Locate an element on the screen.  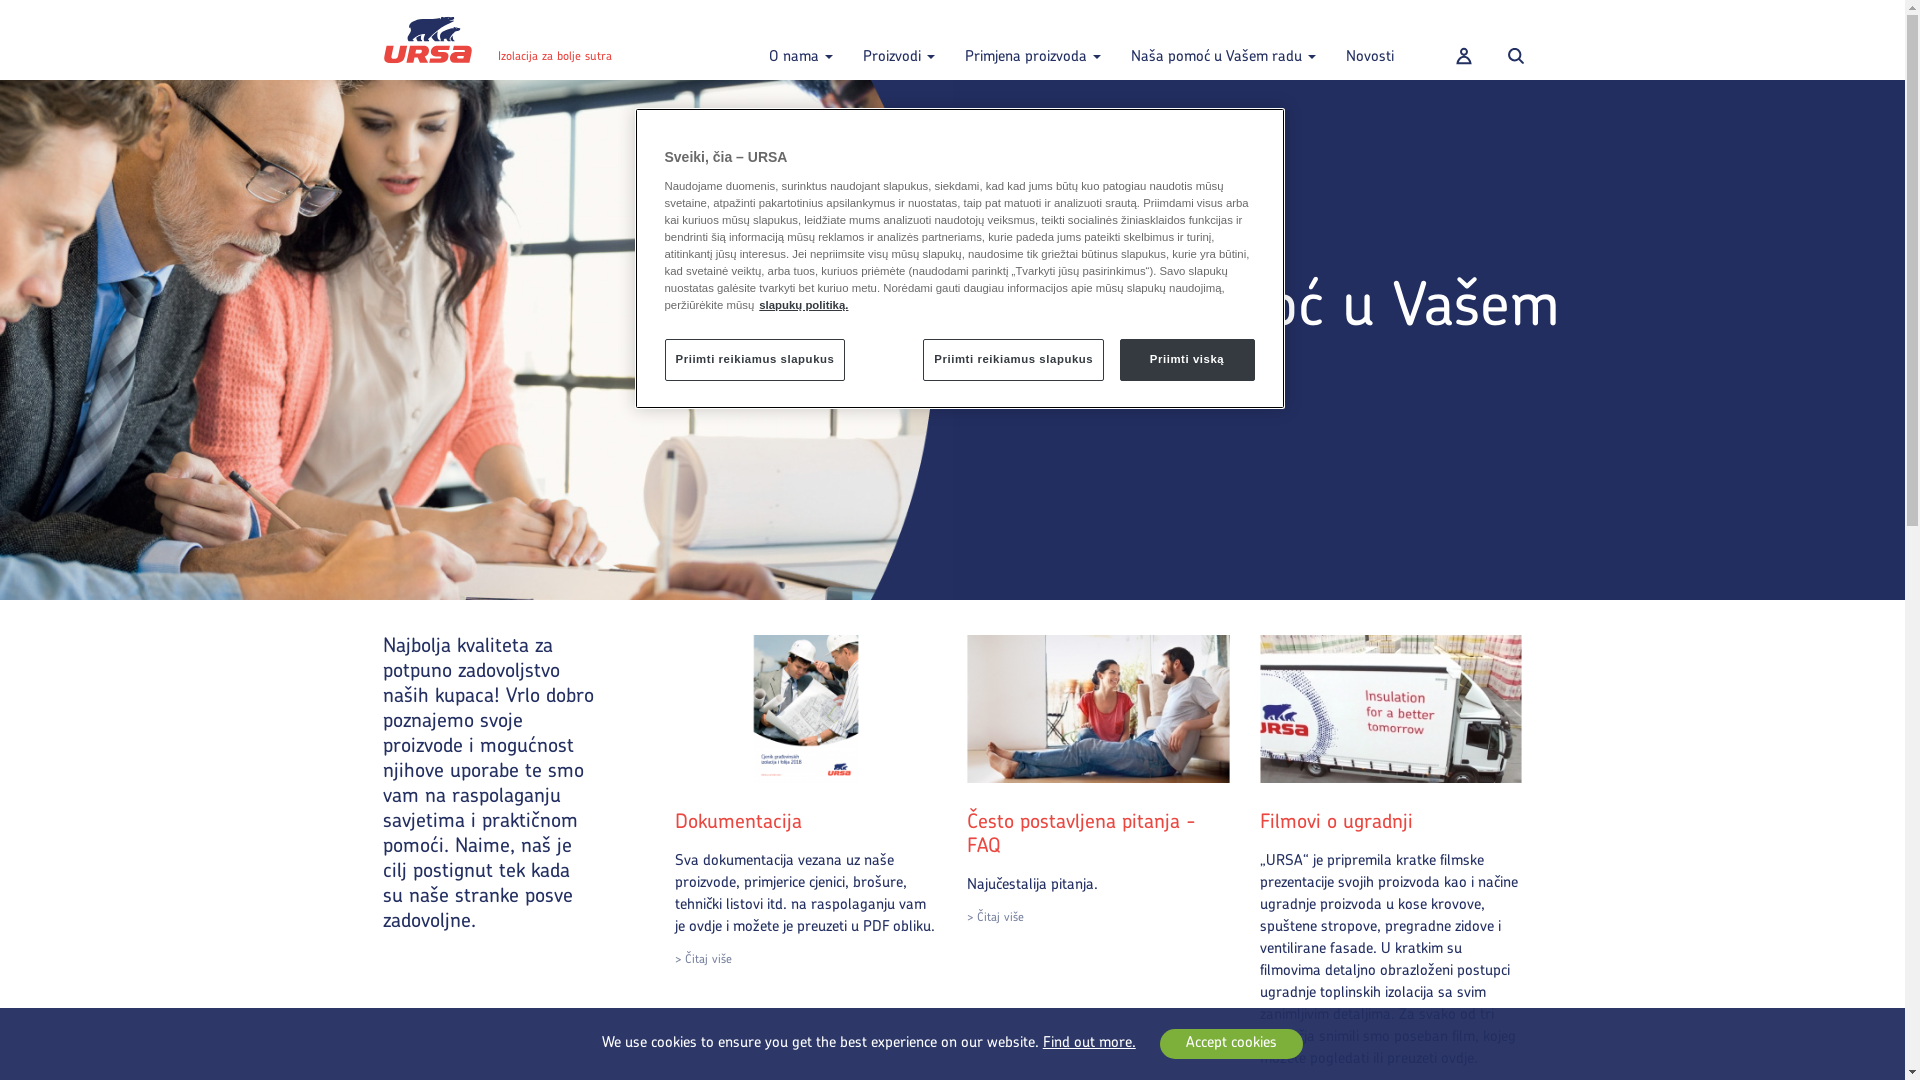
Novosti is located at coordinates (1369, 40).